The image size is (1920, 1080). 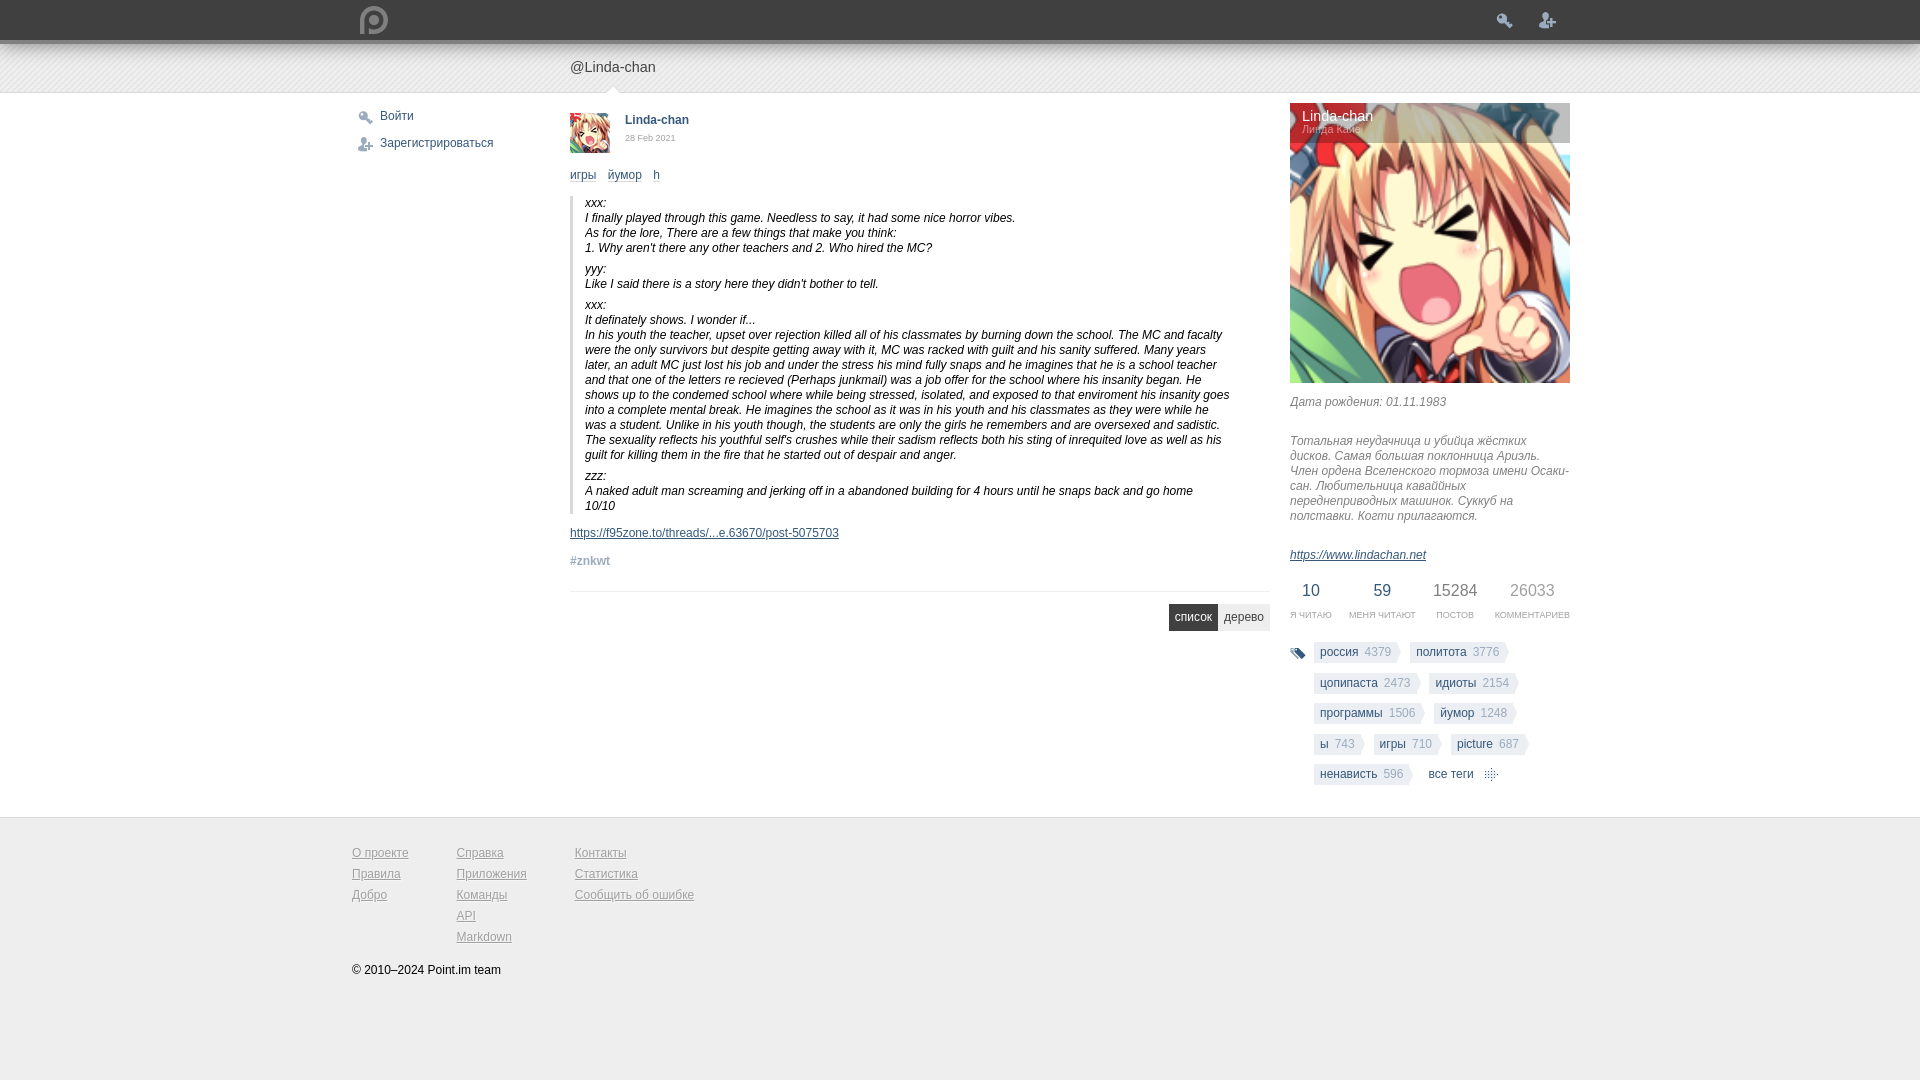 I want to click on API, so click(x=491, y=916).